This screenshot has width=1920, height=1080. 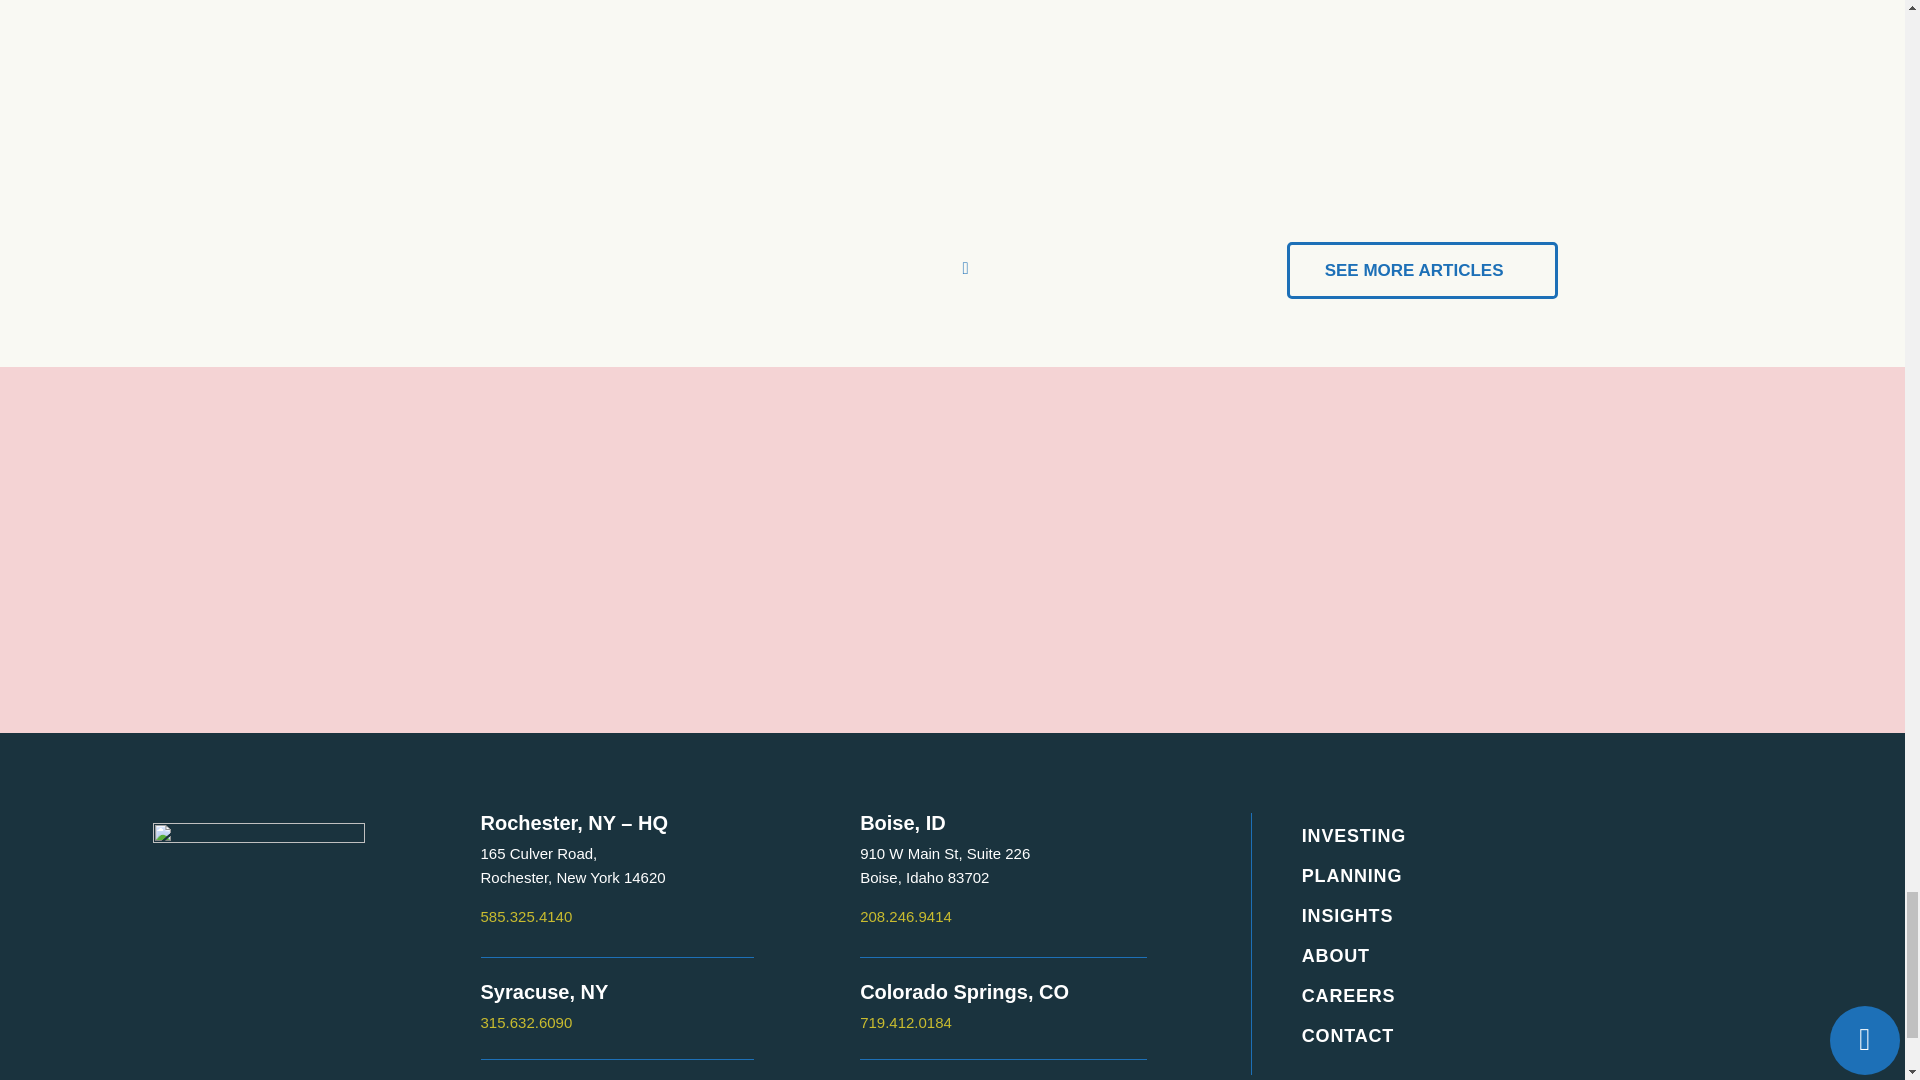 What do you see at coordinates (1422, 270) in the screenshot?
I see `PLANNING` at bounding box center [1422, 270].